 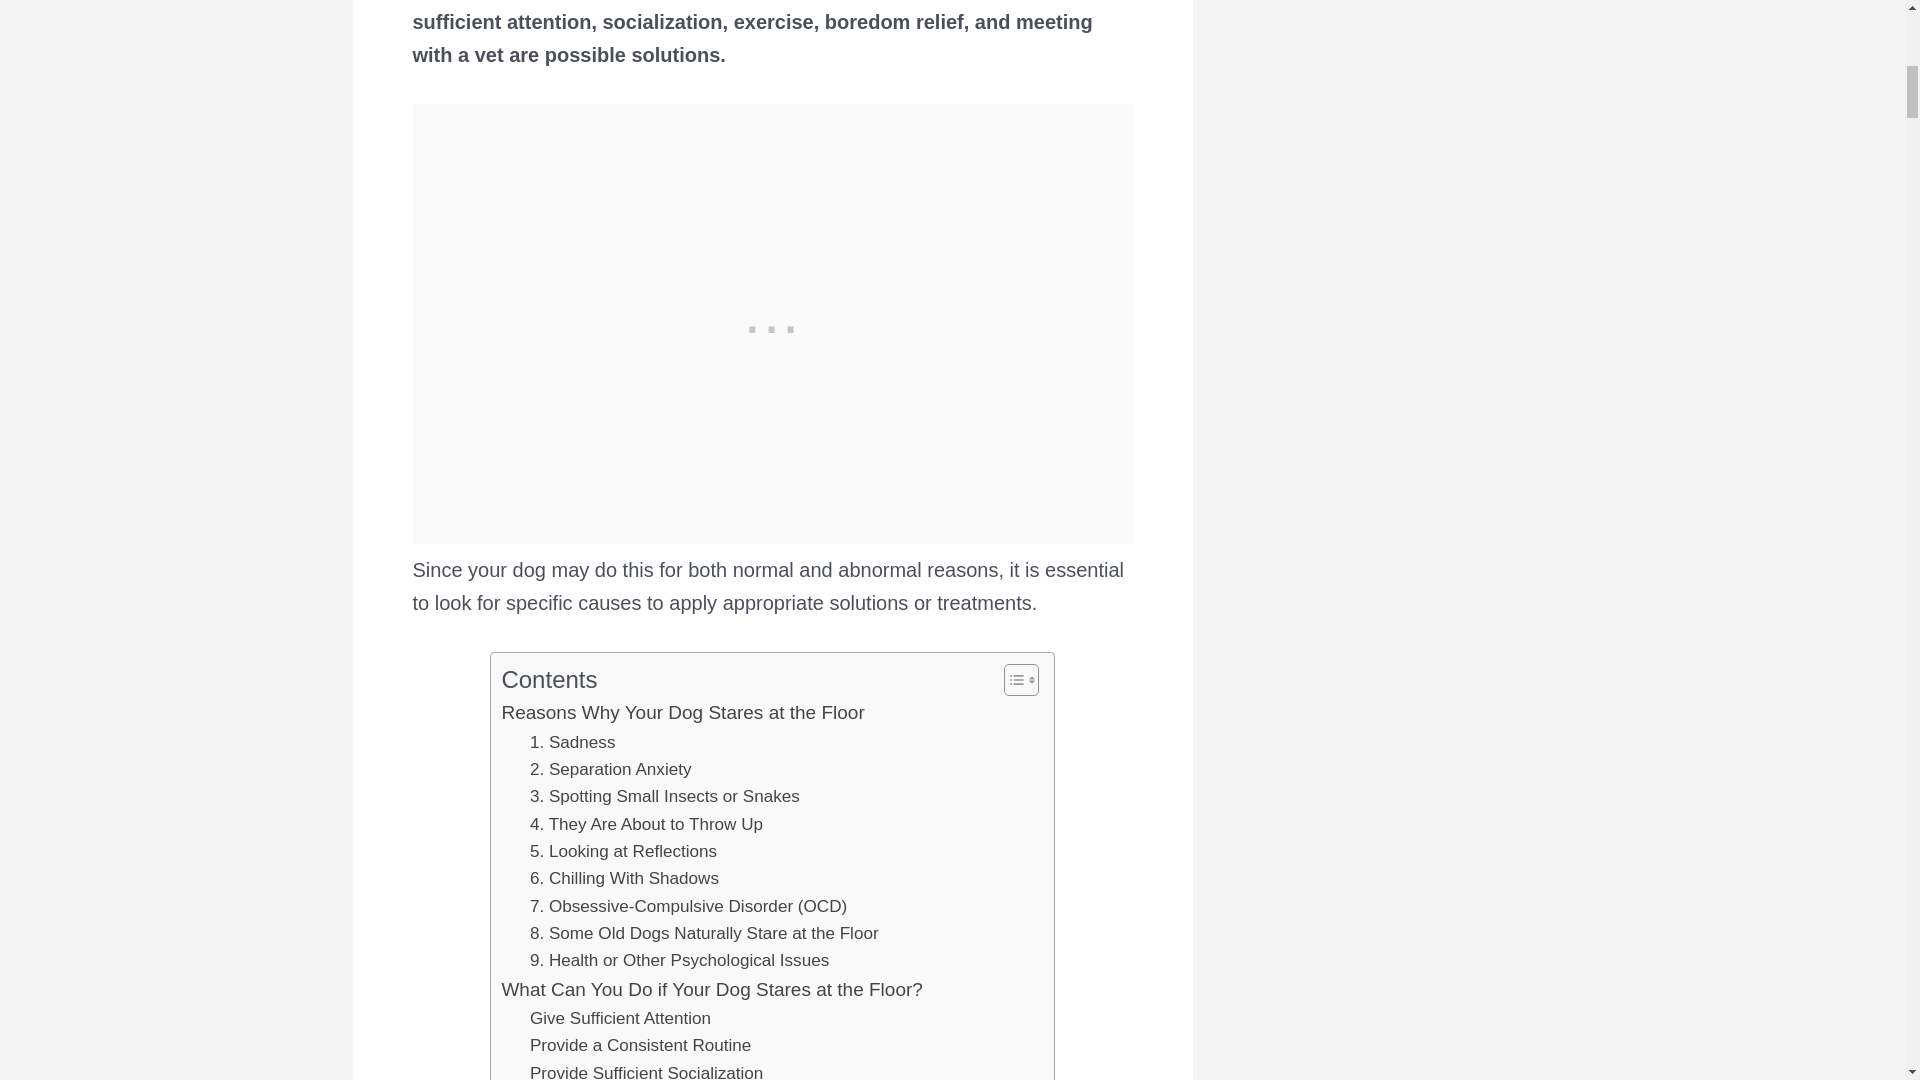 I want to click on Give Sufficient Attention, so click(x=620, y=1018).